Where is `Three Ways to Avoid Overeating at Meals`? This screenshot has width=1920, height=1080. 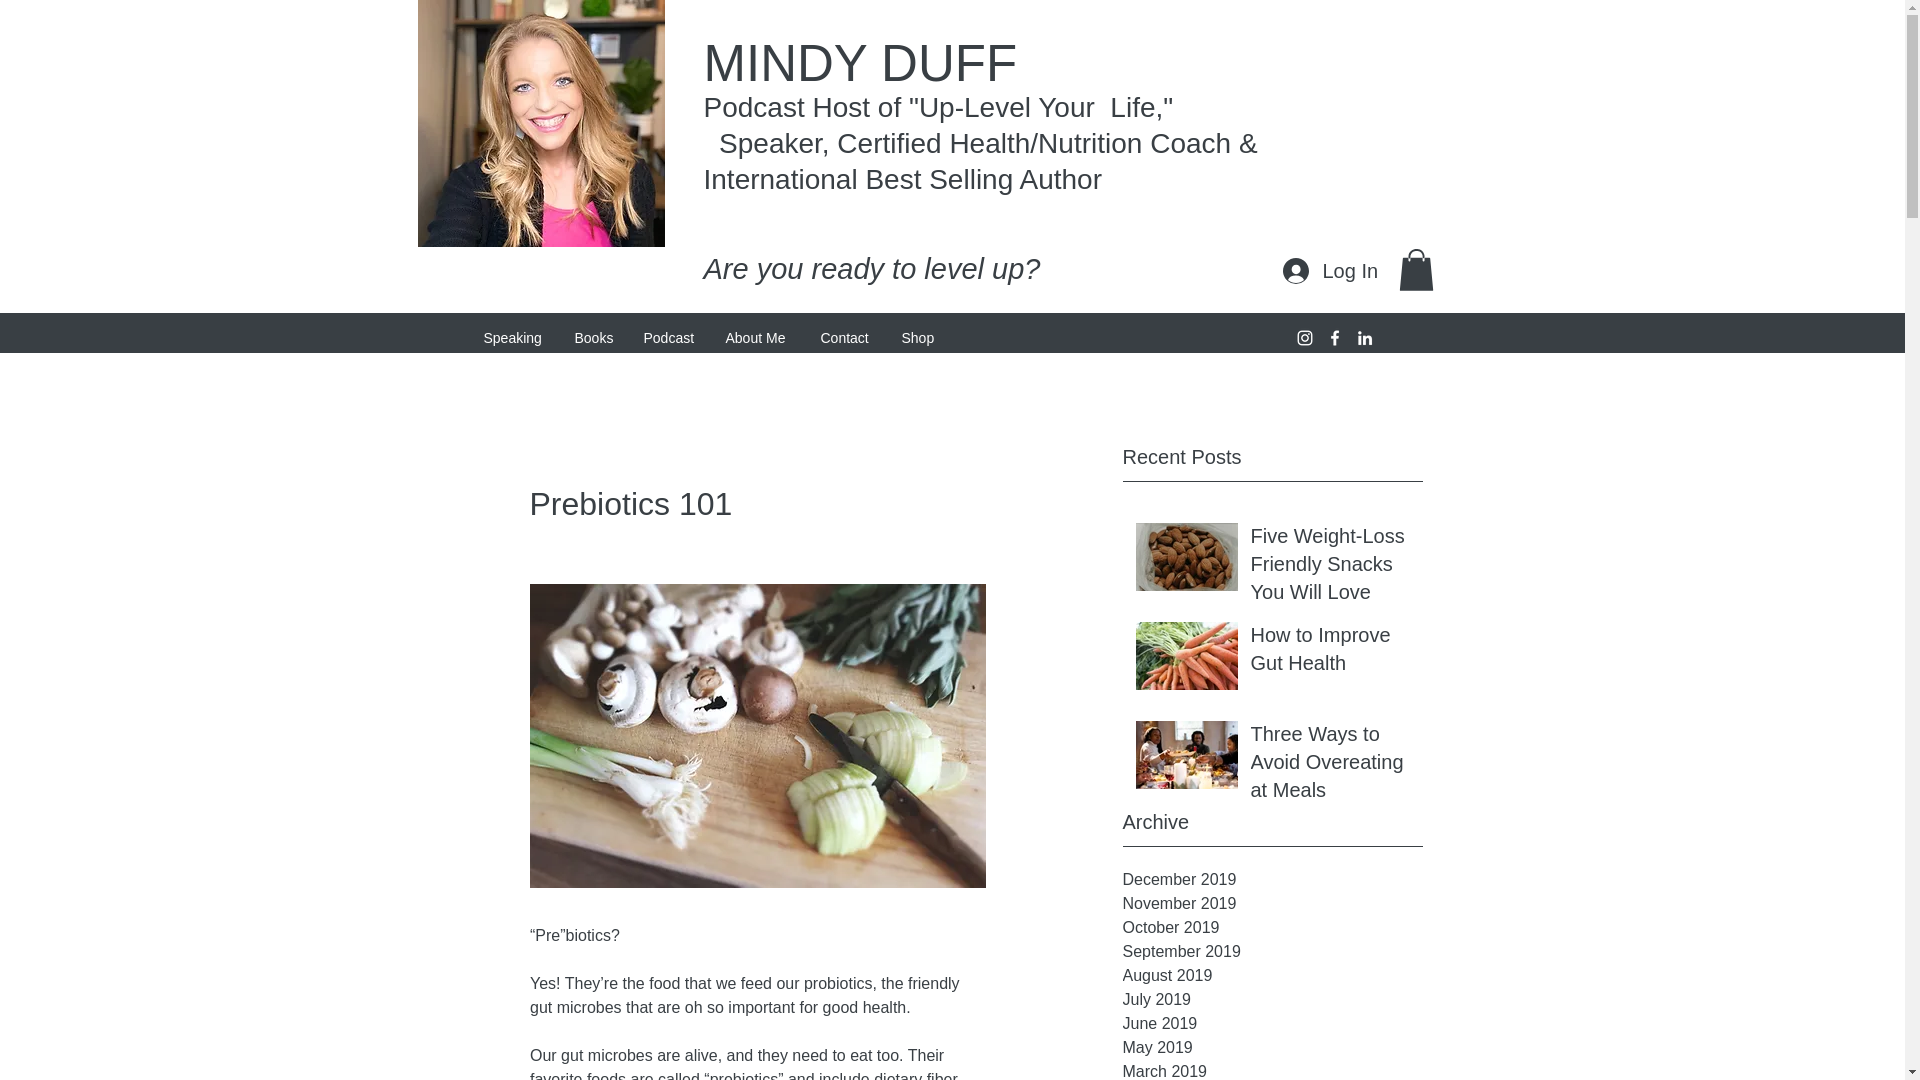
Three Ways to Avoid Overeating at Meals is located at coordinates (1329, 766).